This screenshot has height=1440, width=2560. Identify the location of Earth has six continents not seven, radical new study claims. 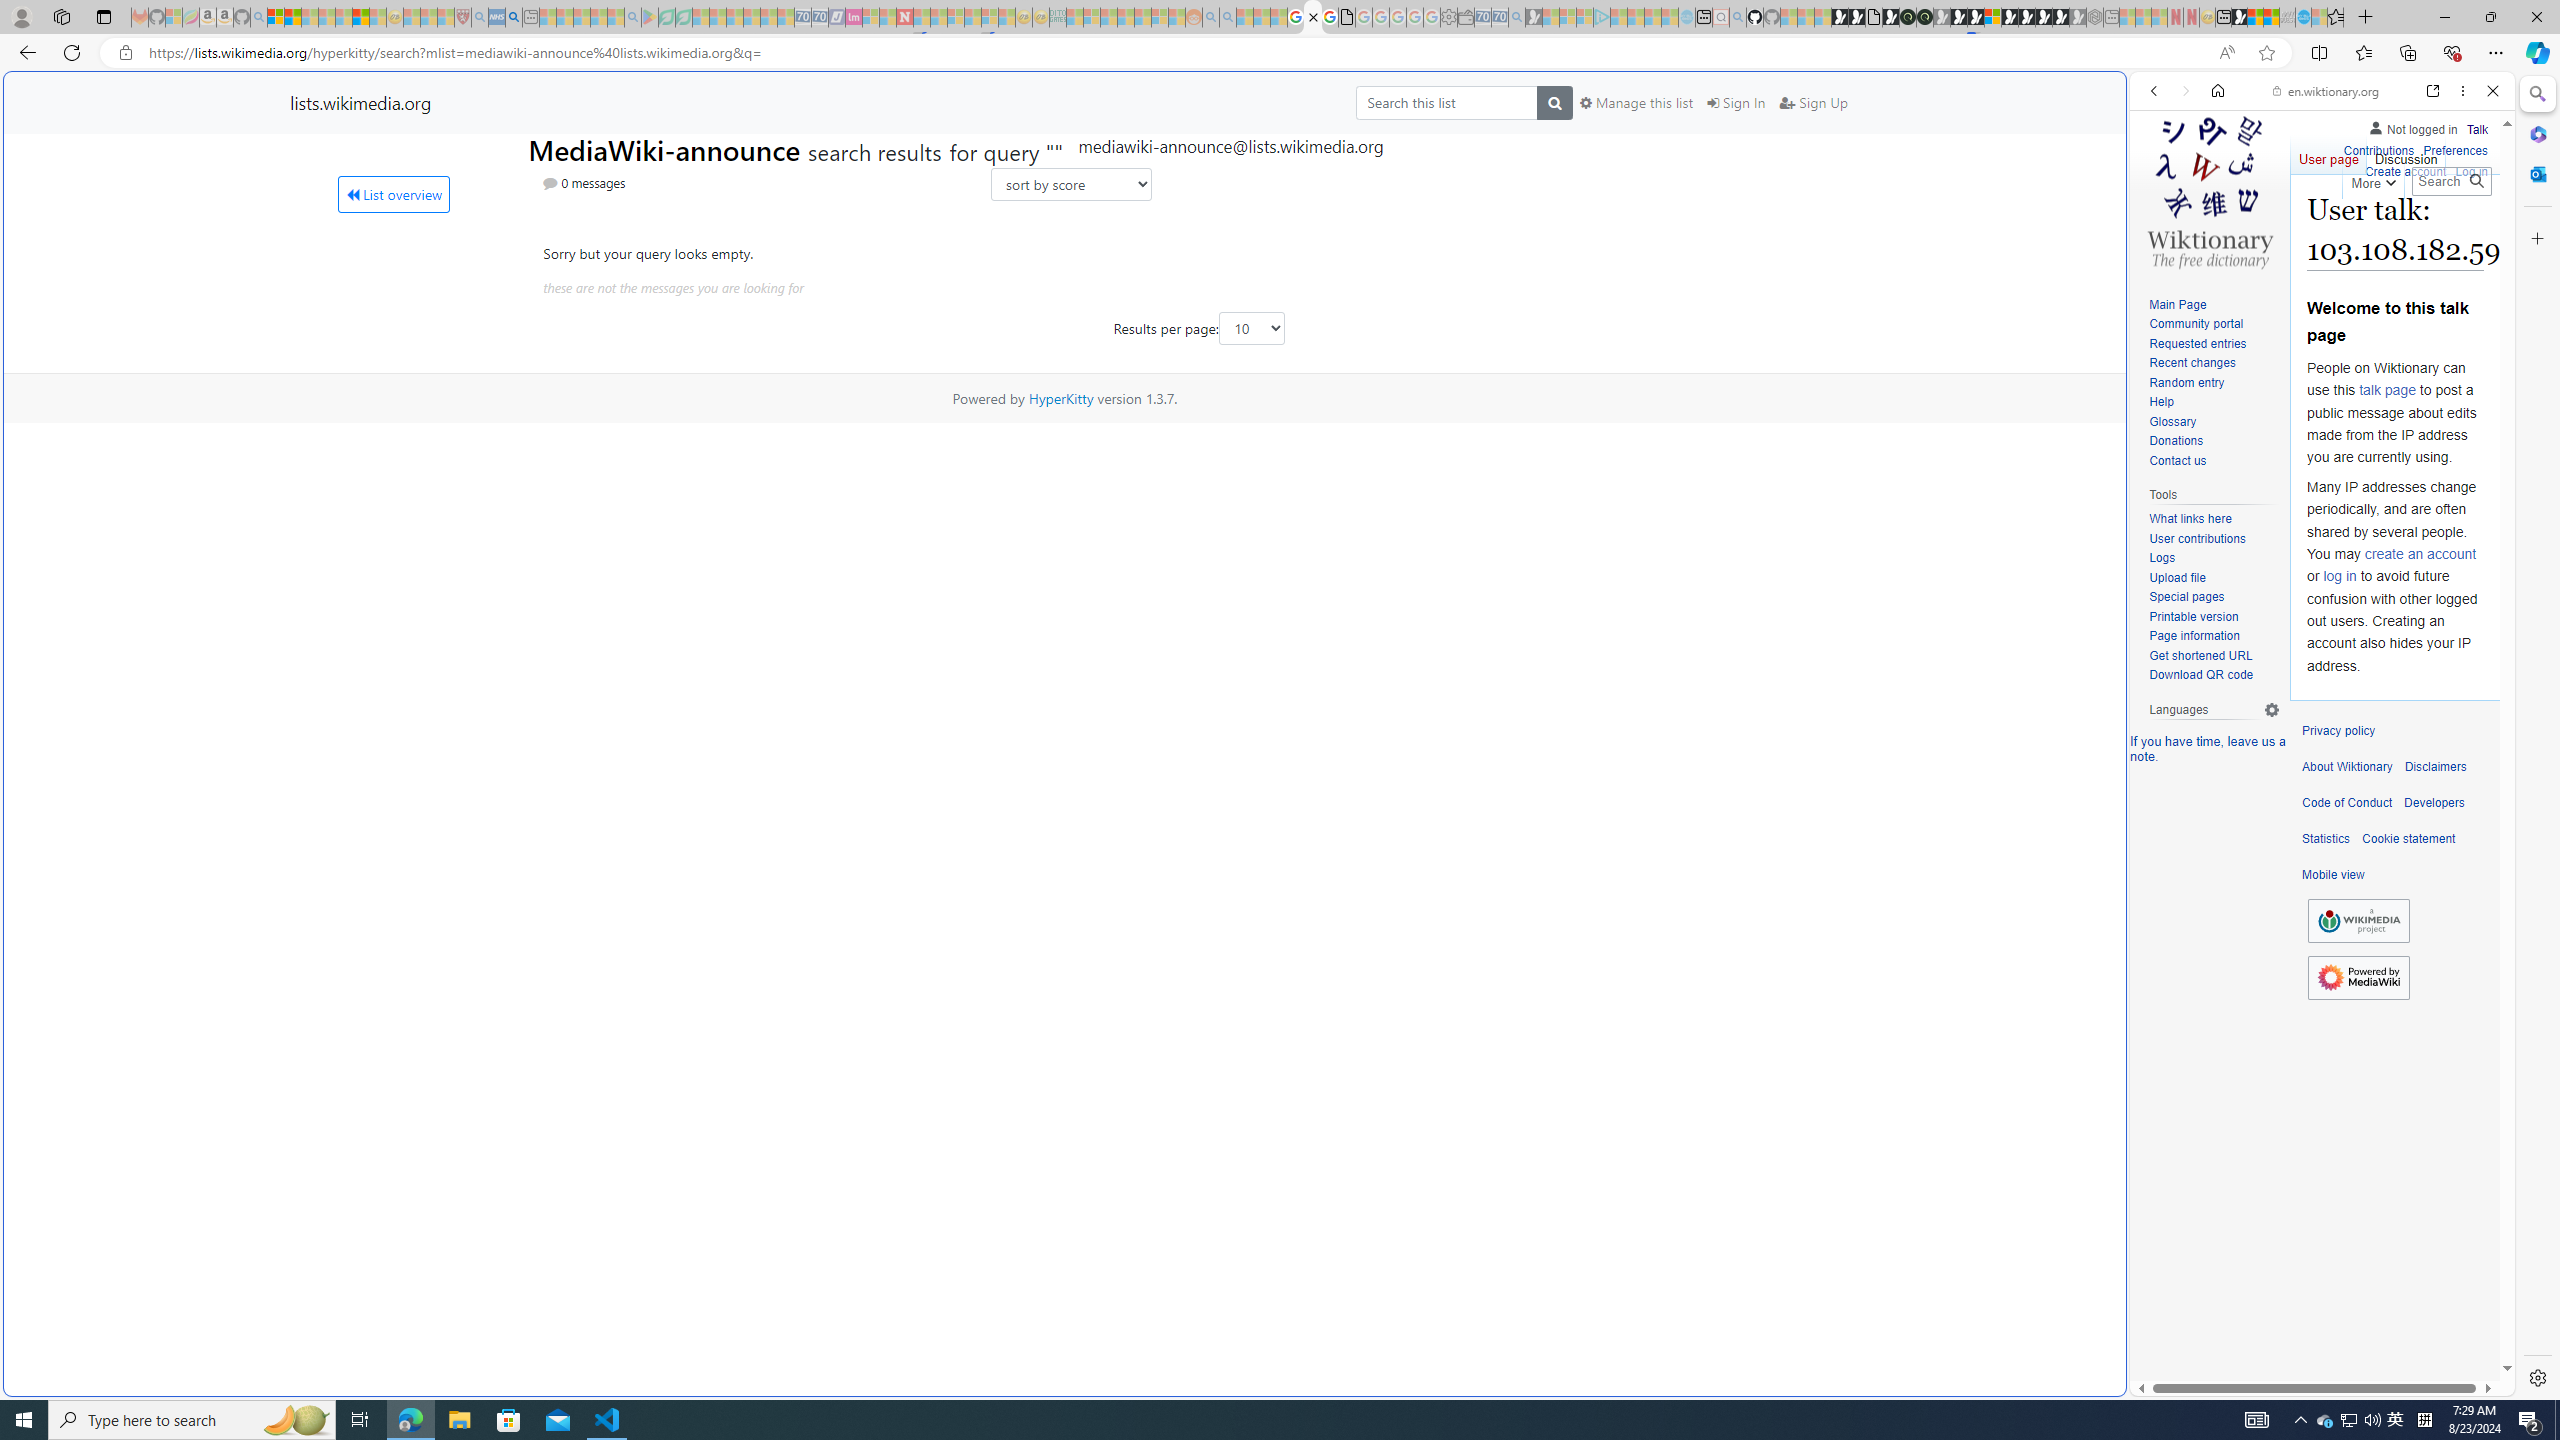
(2272, 17).